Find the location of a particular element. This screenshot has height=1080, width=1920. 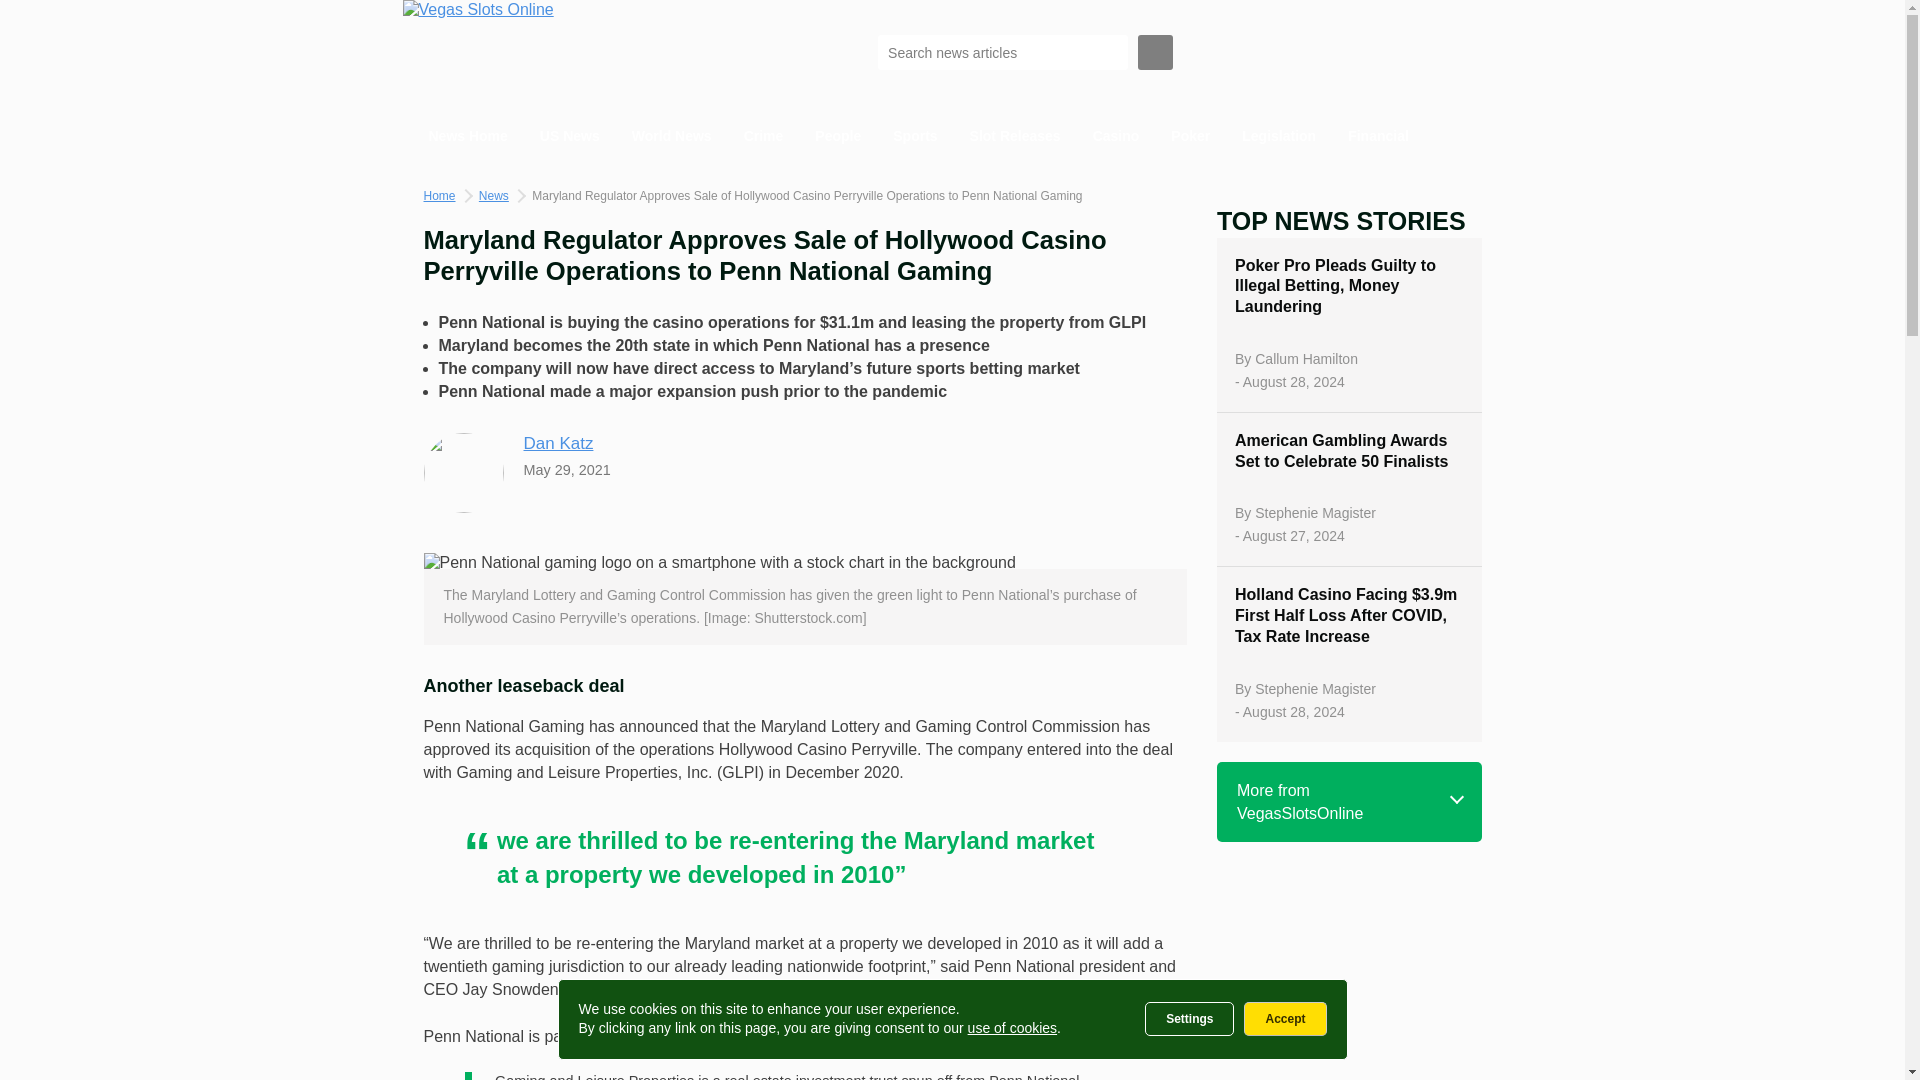

Dan Katz is located at coordinates (558, 443).